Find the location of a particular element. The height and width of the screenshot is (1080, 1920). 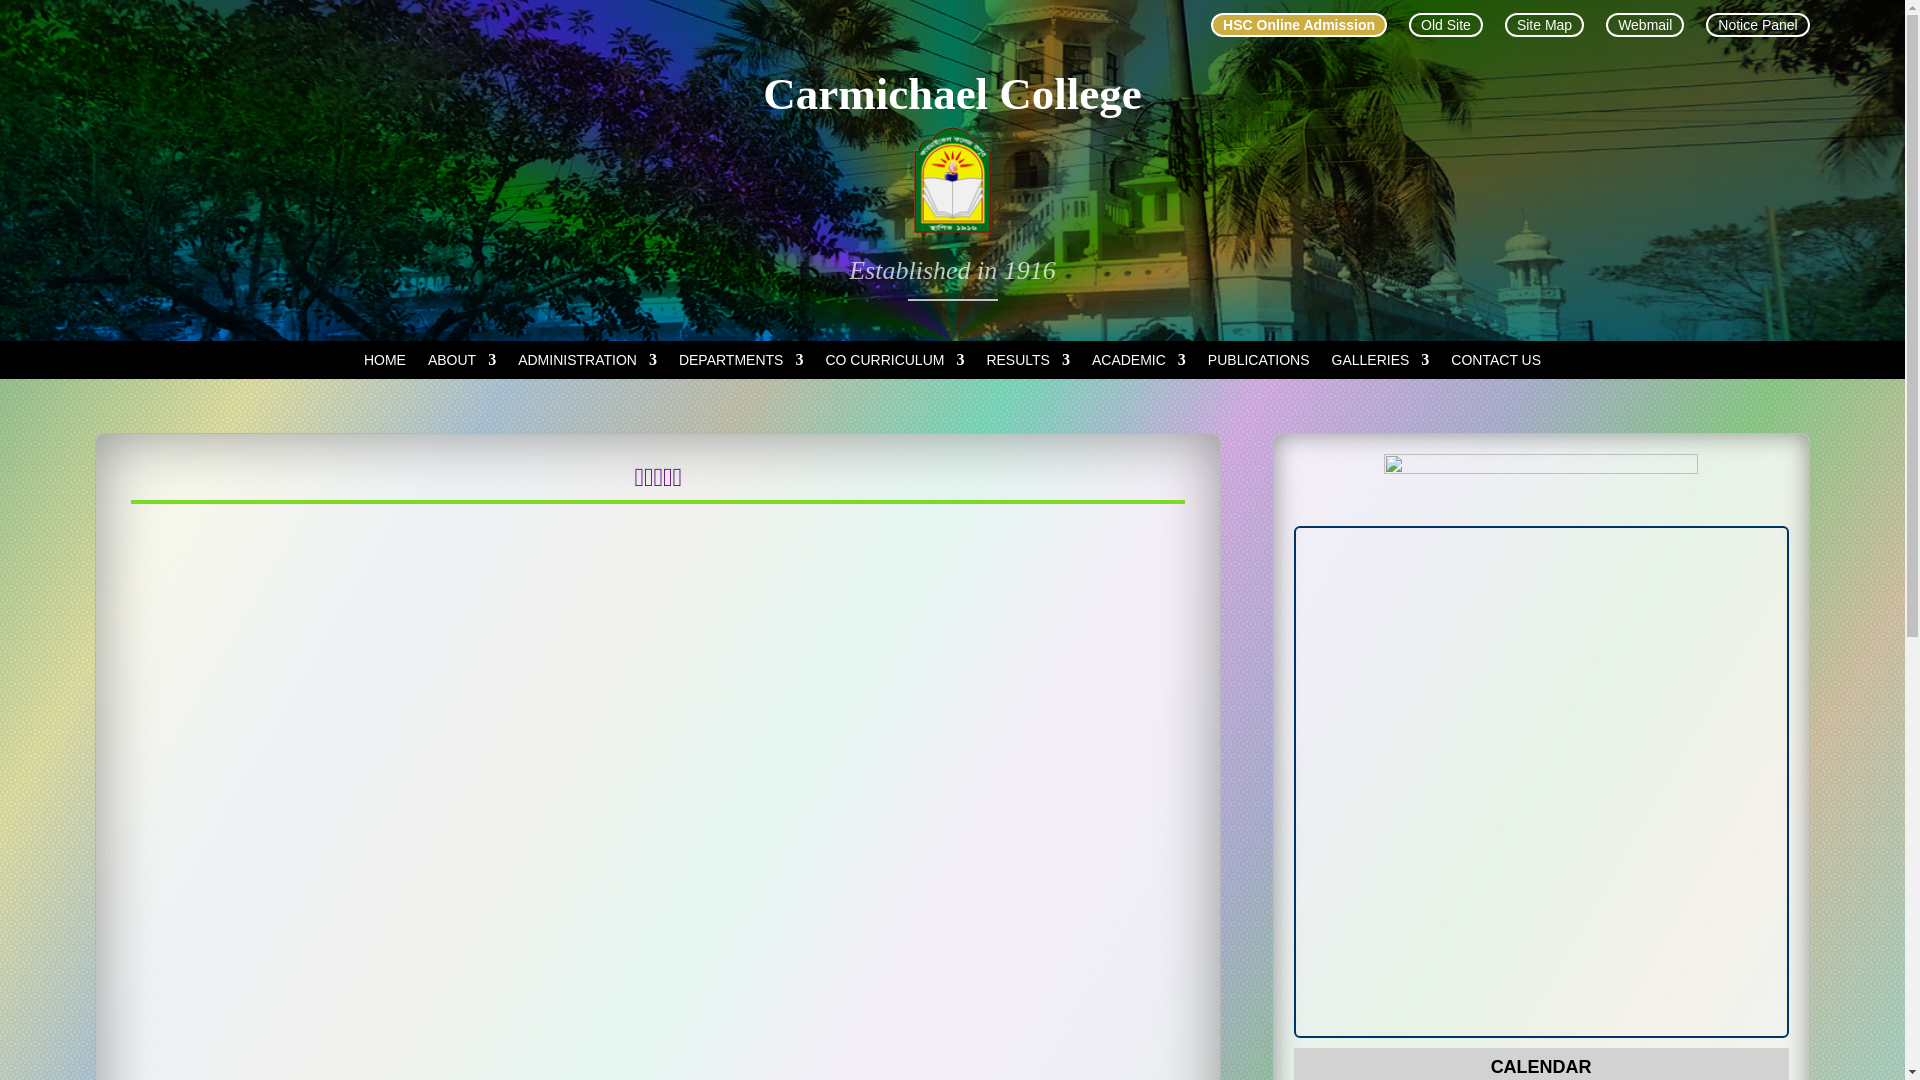

ADMINISTRATION is located at coordinates (588, 364).